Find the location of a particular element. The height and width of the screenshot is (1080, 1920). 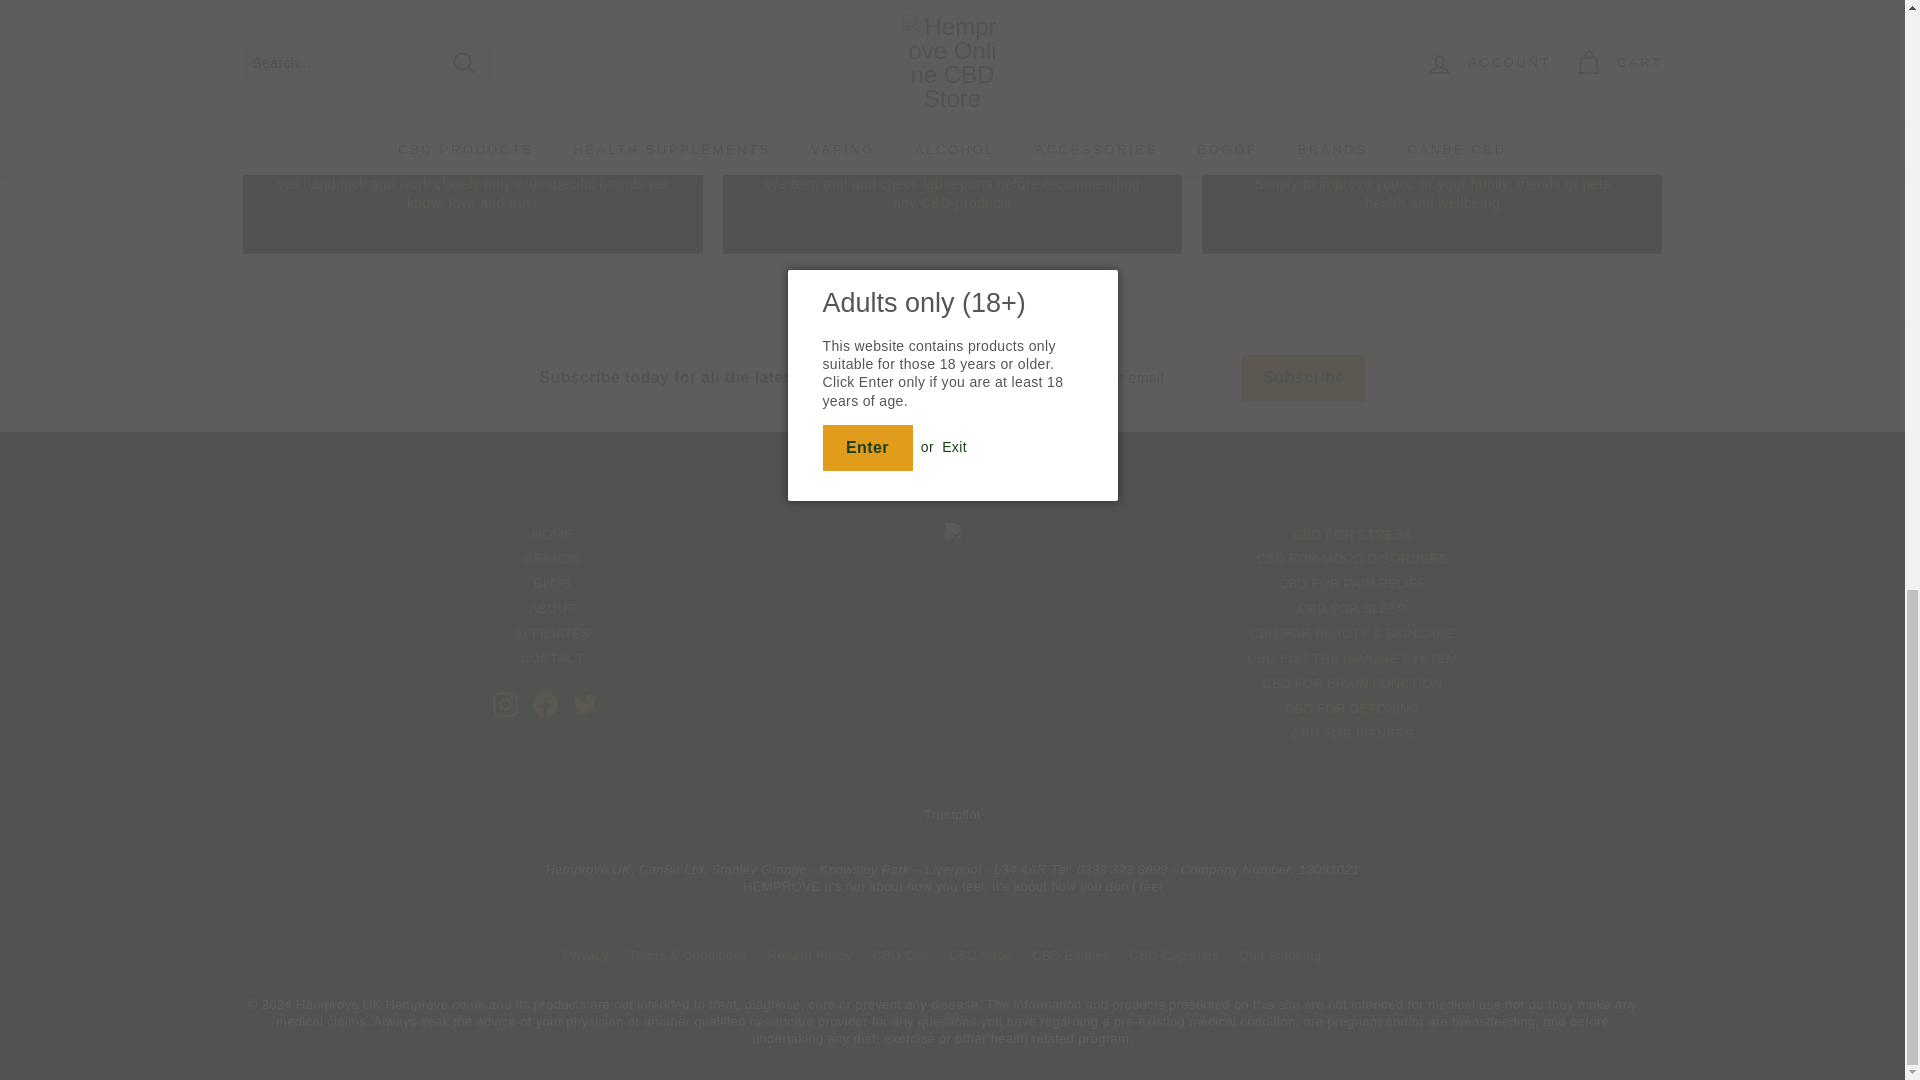

Hemprove UK on Twitter is located at coordinates (584, 704).